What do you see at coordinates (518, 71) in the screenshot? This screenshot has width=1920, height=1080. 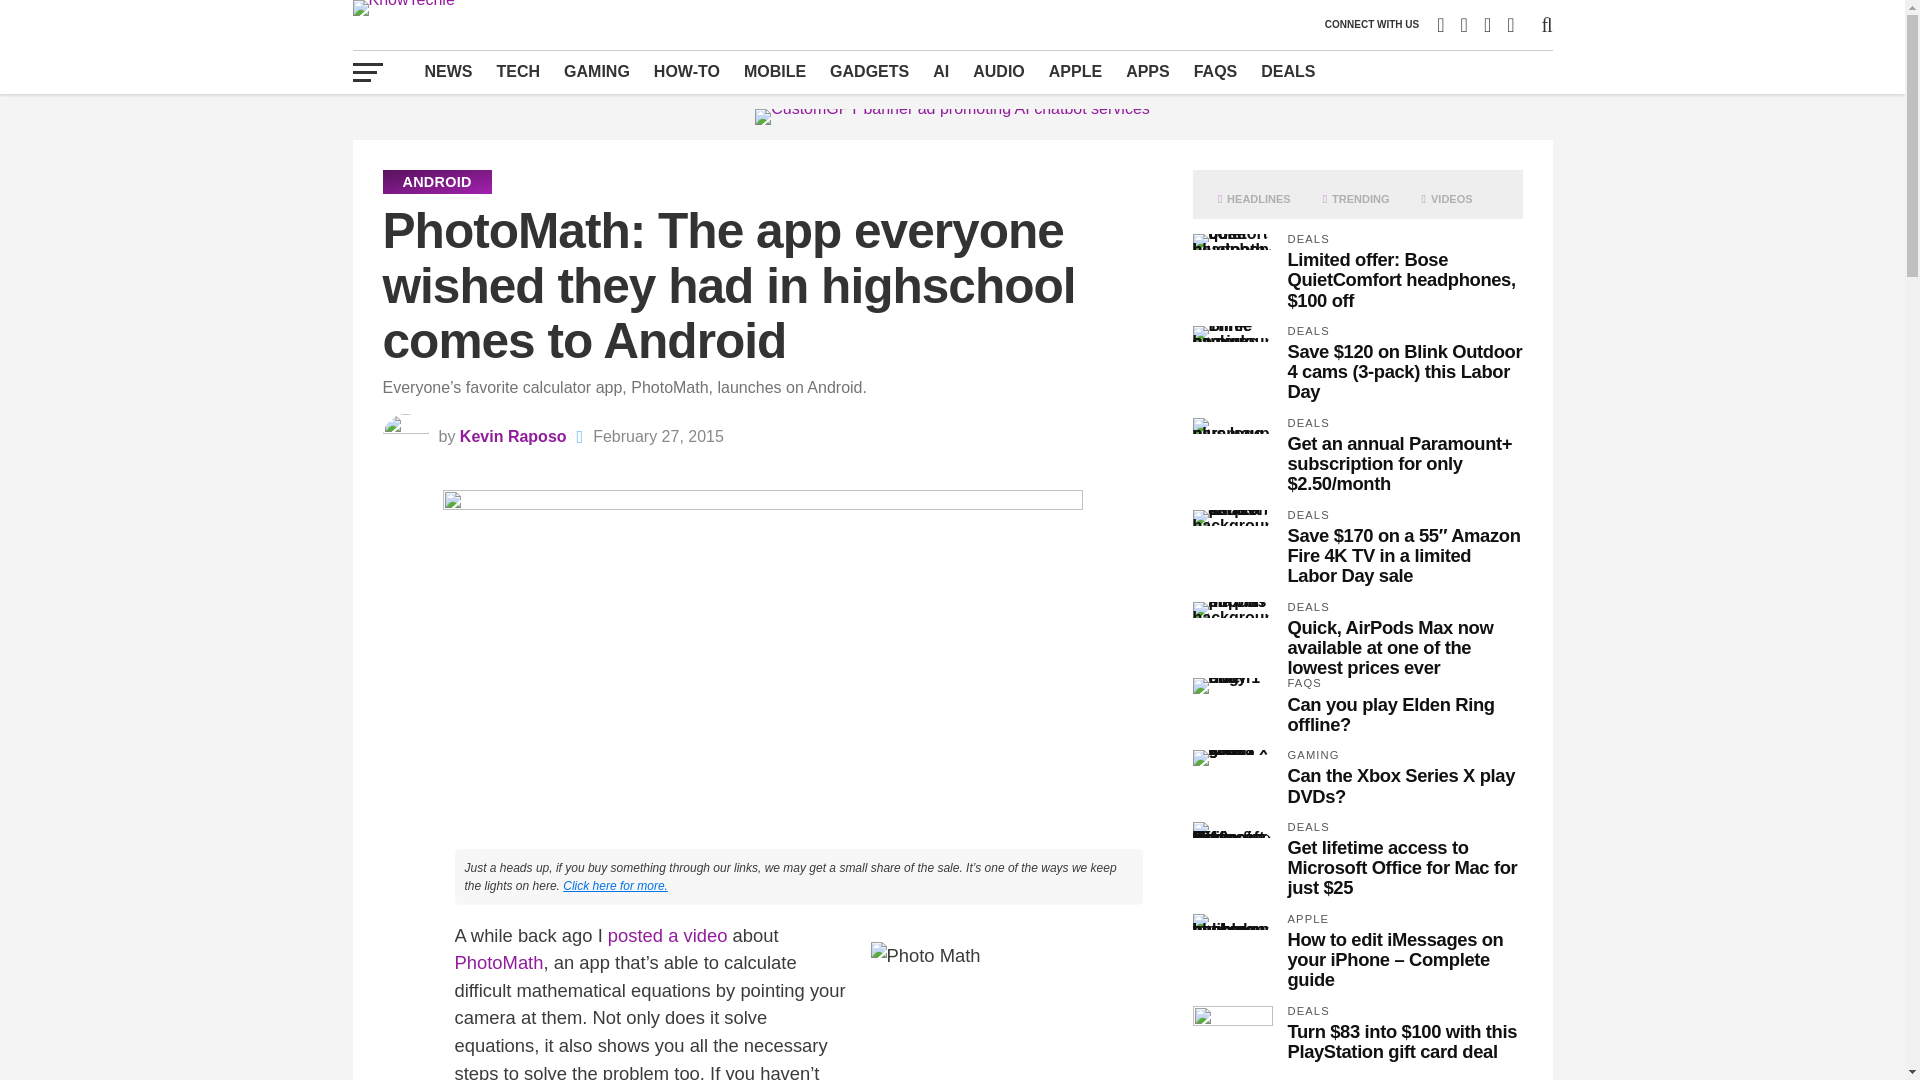 I see `TECH` at bounding box center [518, 71].